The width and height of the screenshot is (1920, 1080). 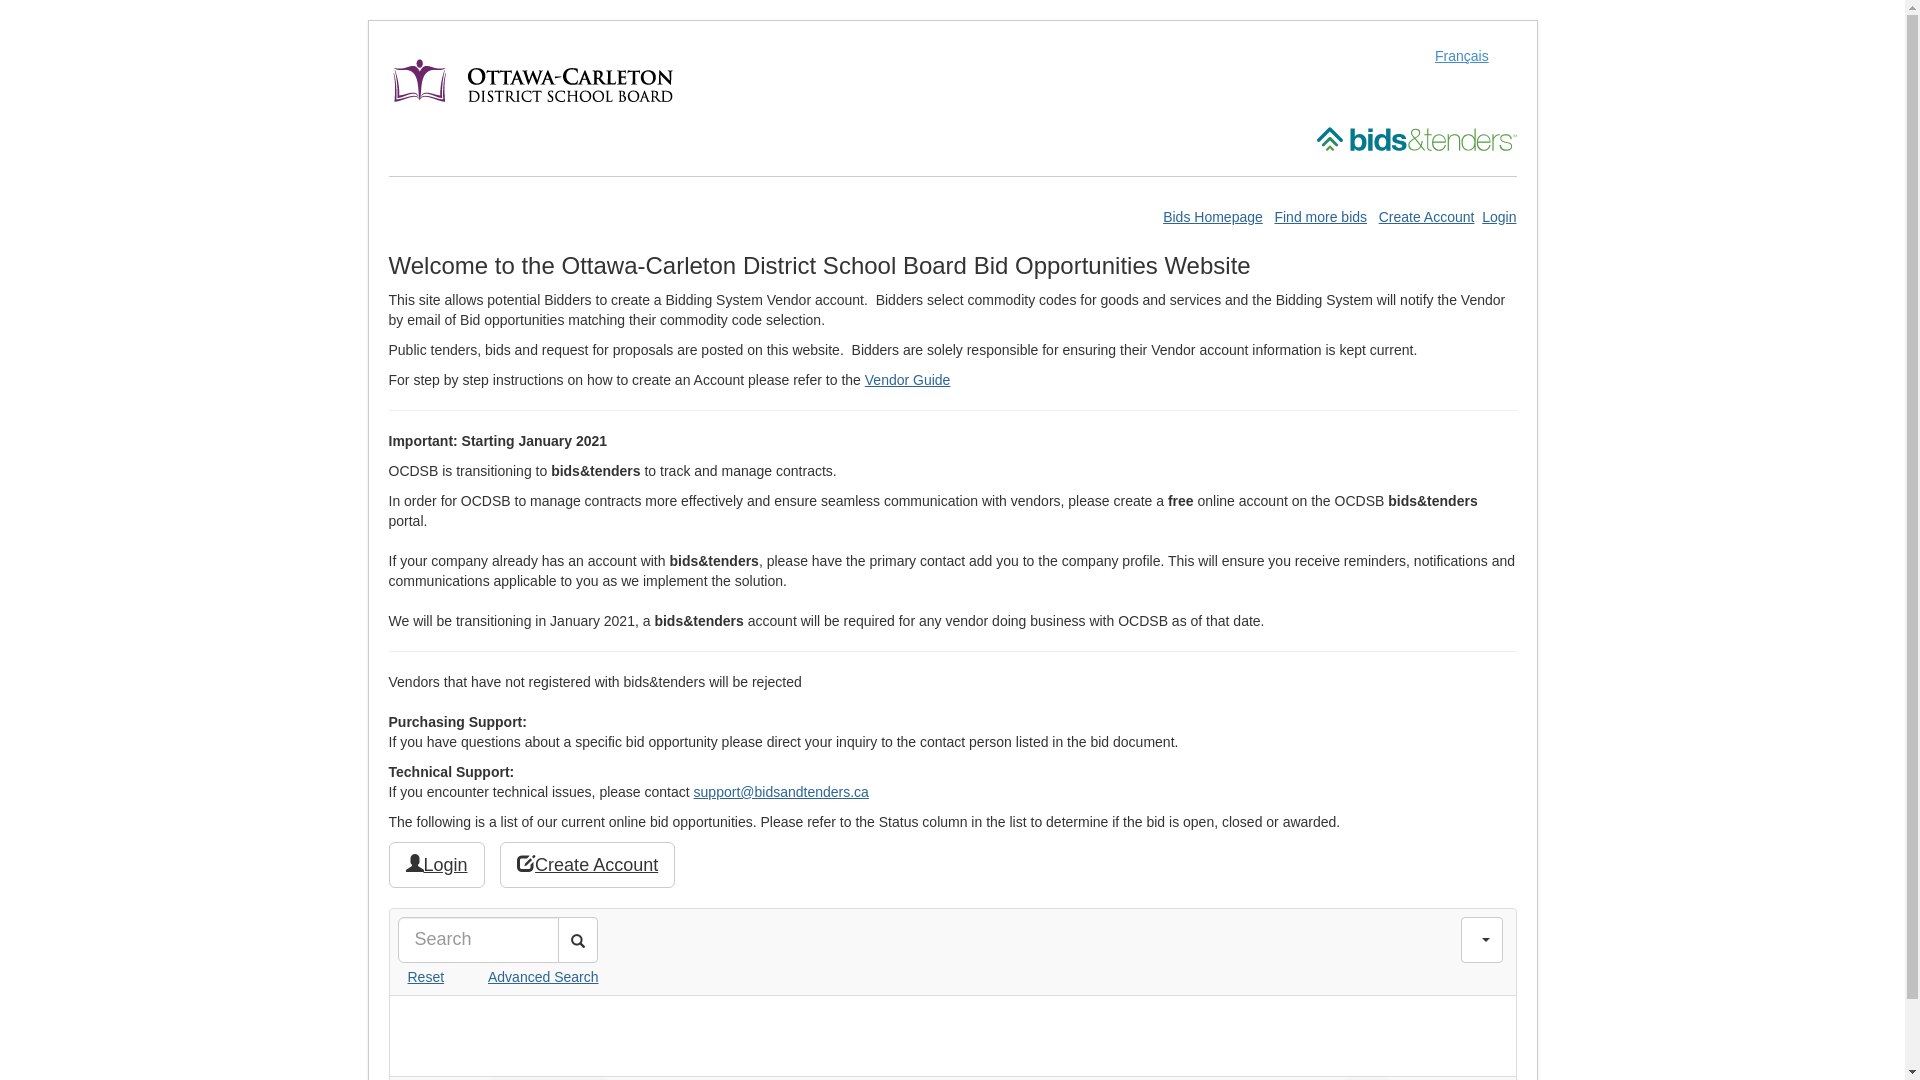 I want to click on Find more bids, so click(x=1320, y=217).